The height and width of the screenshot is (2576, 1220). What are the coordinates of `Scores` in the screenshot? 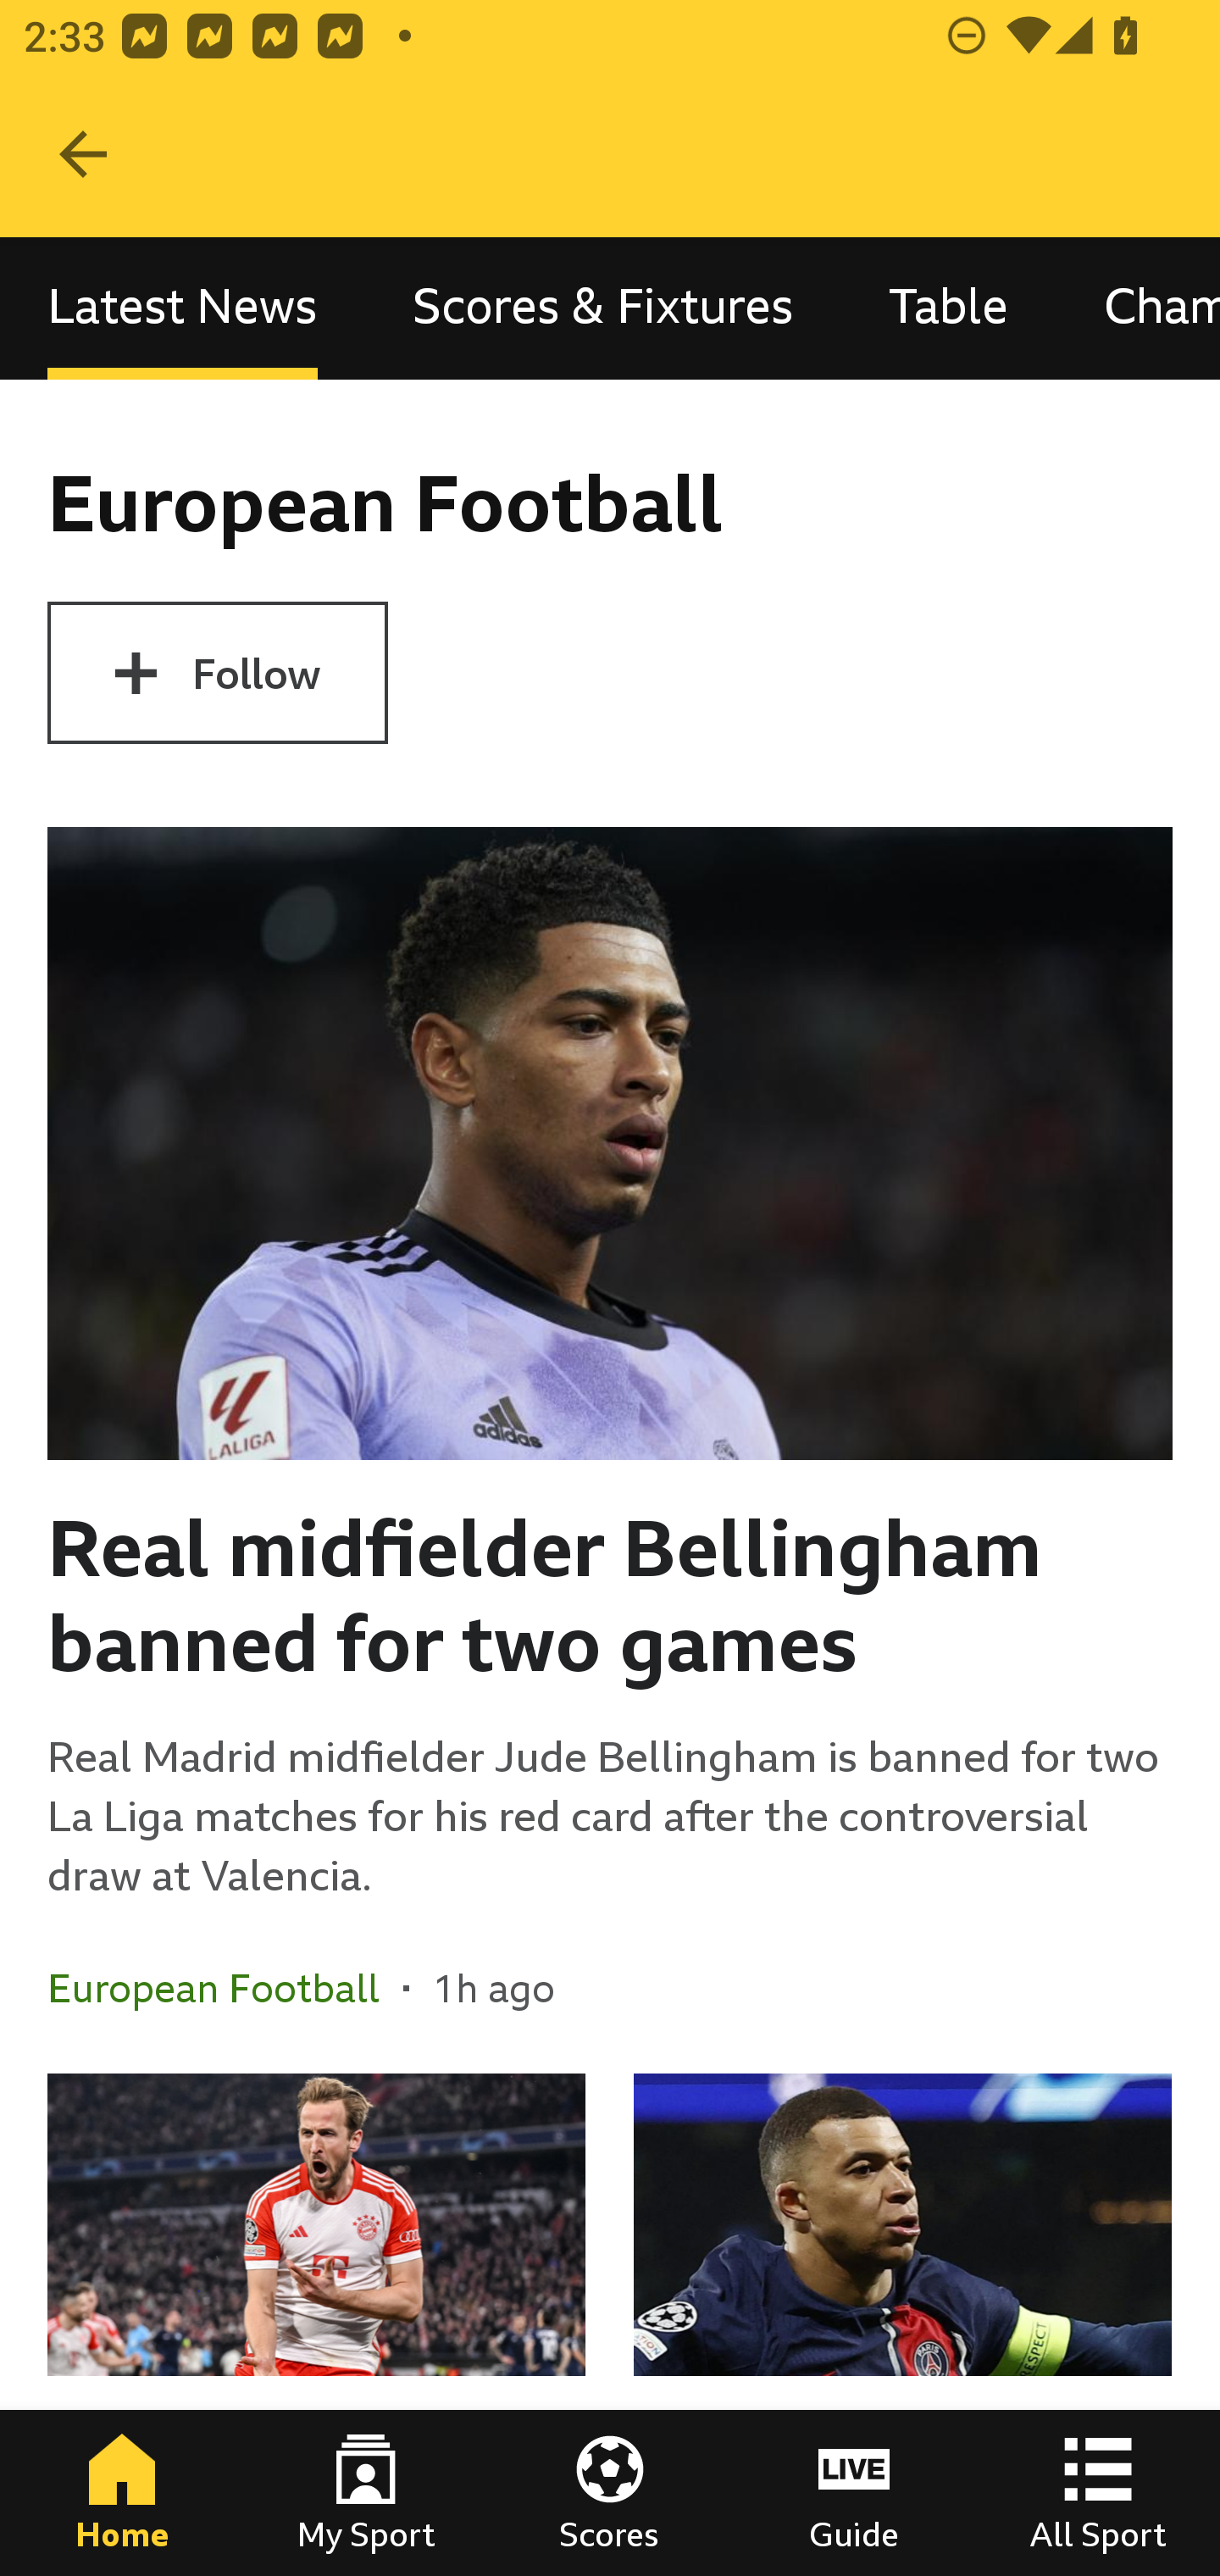 It's located at (610, 2493).